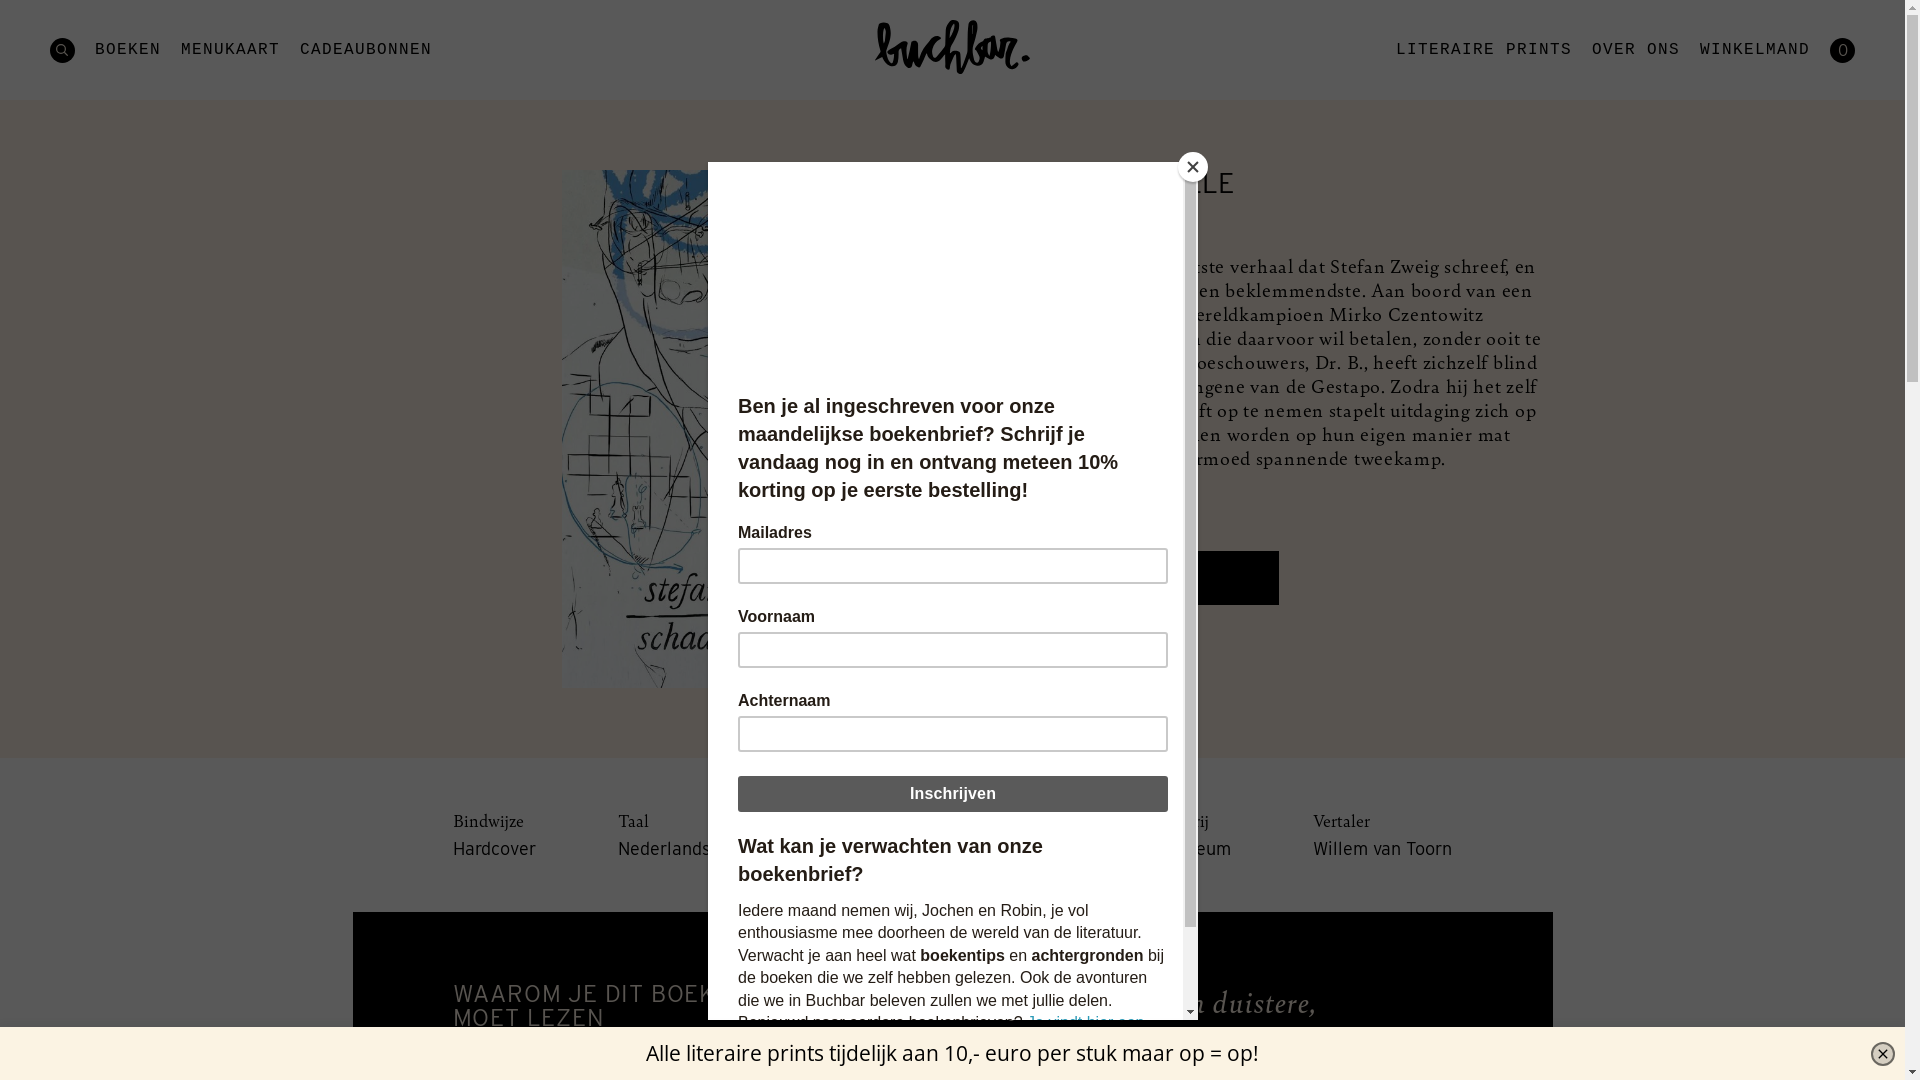  I want to click on OVER ONS, so click(1636, 50).